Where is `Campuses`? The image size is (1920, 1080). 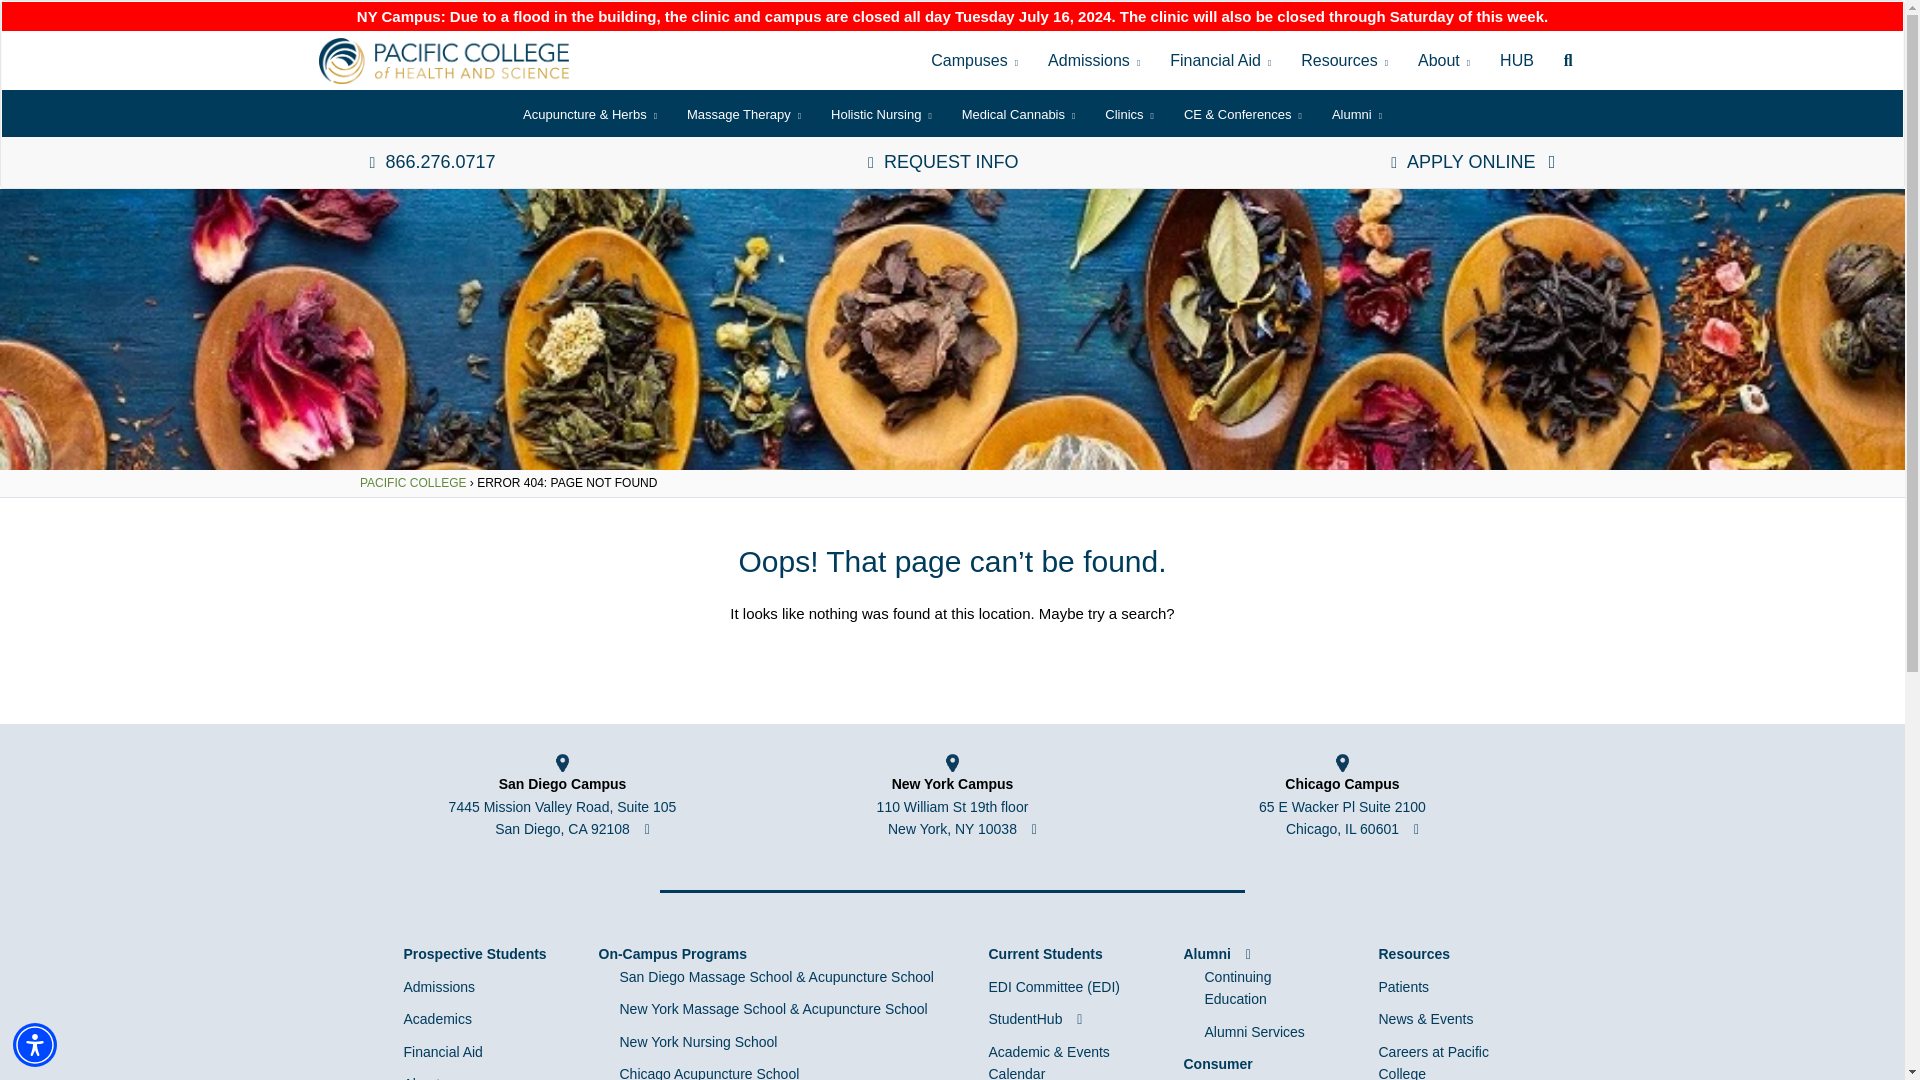
Campuses is located at coordinates (974, 61).